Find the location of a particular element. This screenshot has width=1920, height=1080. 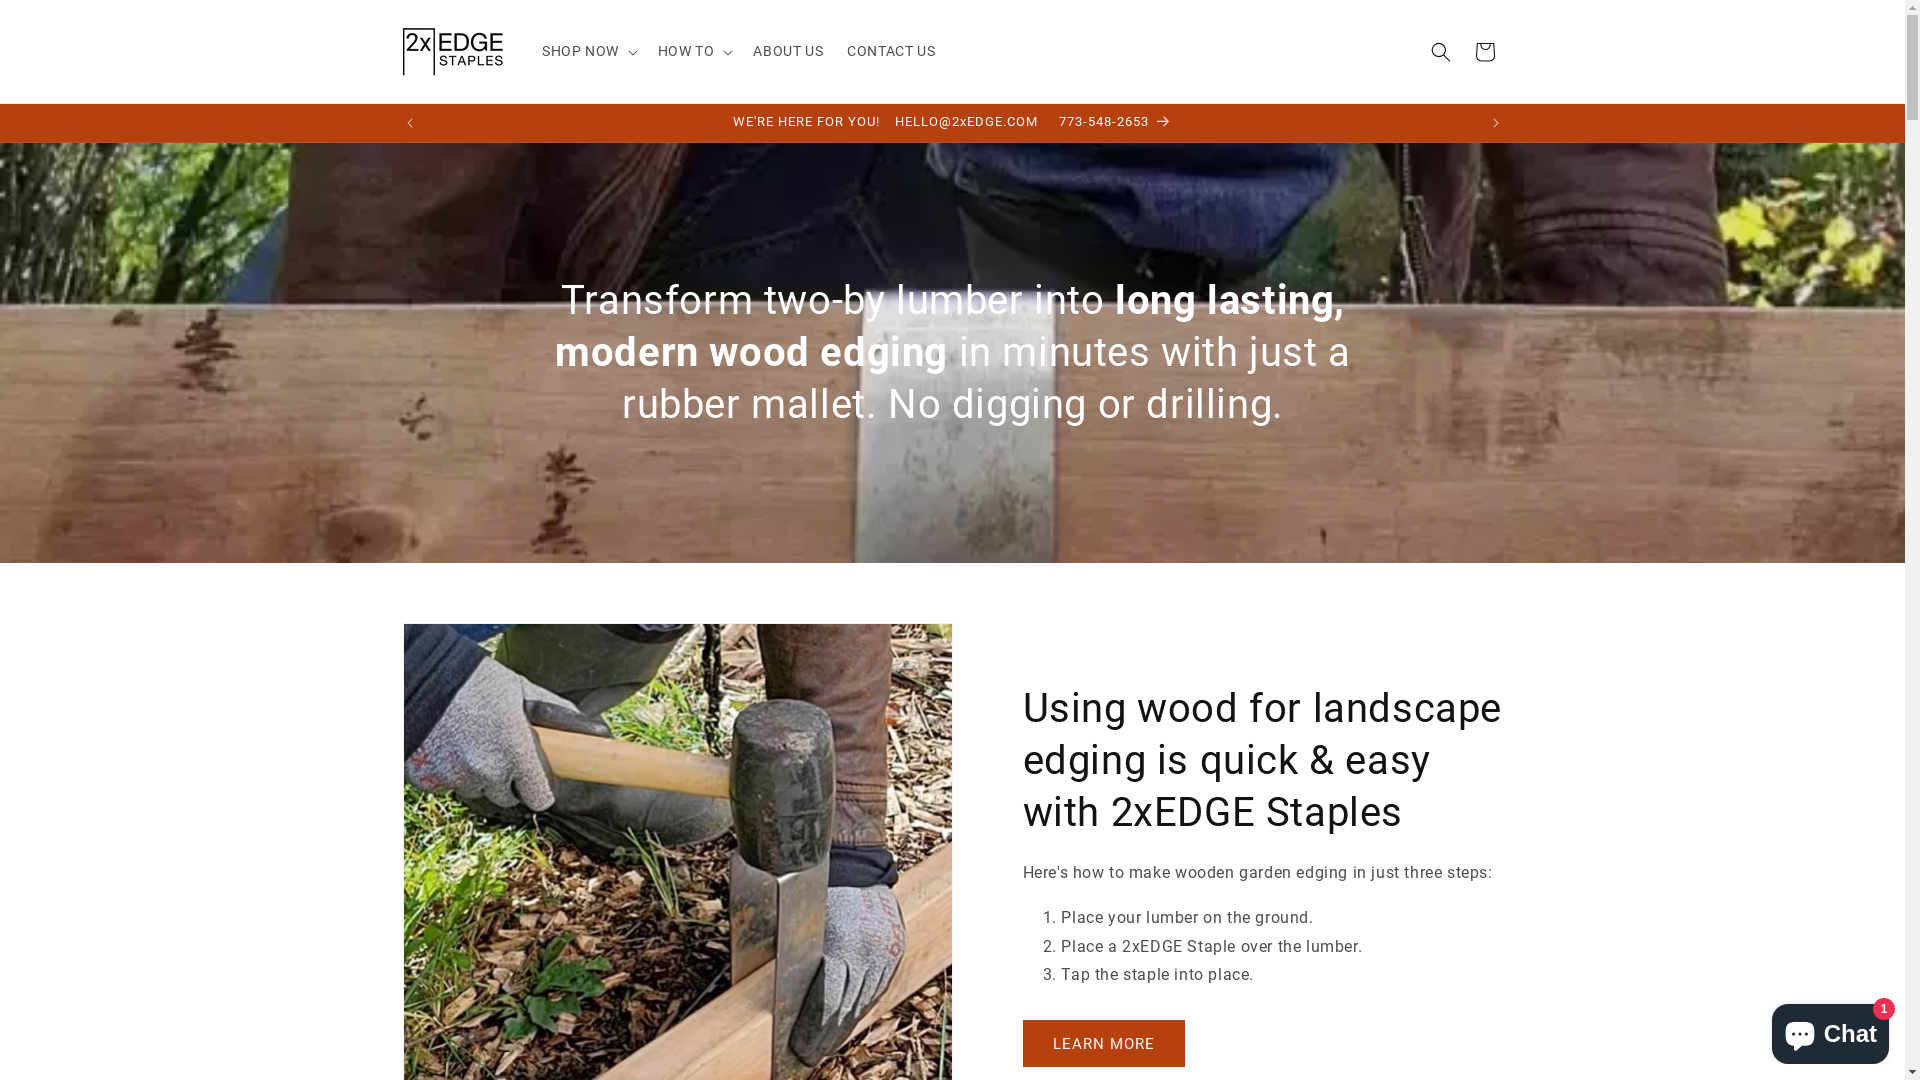

Shopify online store chat is located at coordinates (1830, 1030).